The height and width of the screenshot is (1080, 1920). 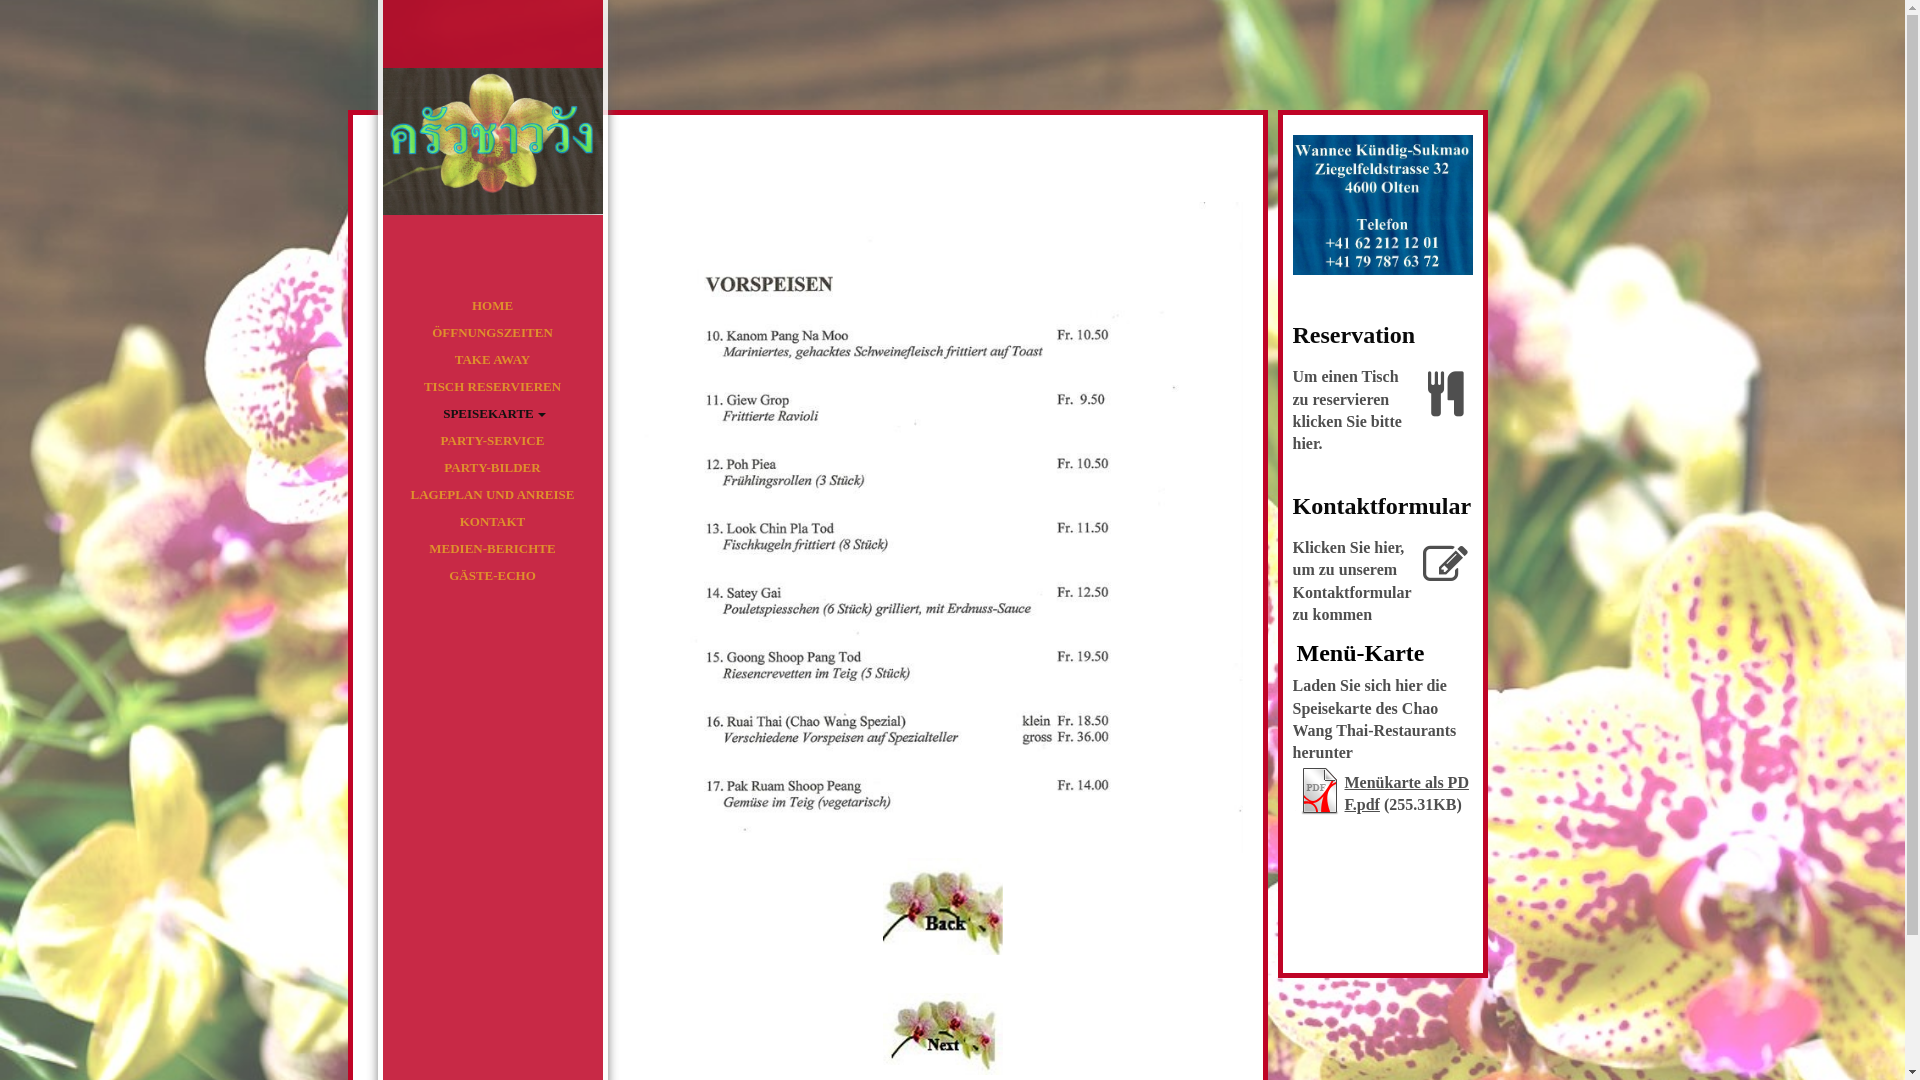 What do you see at coordinates (492, 306) in the screenshot?
I see `HOME` at bounding box center [492, 306].